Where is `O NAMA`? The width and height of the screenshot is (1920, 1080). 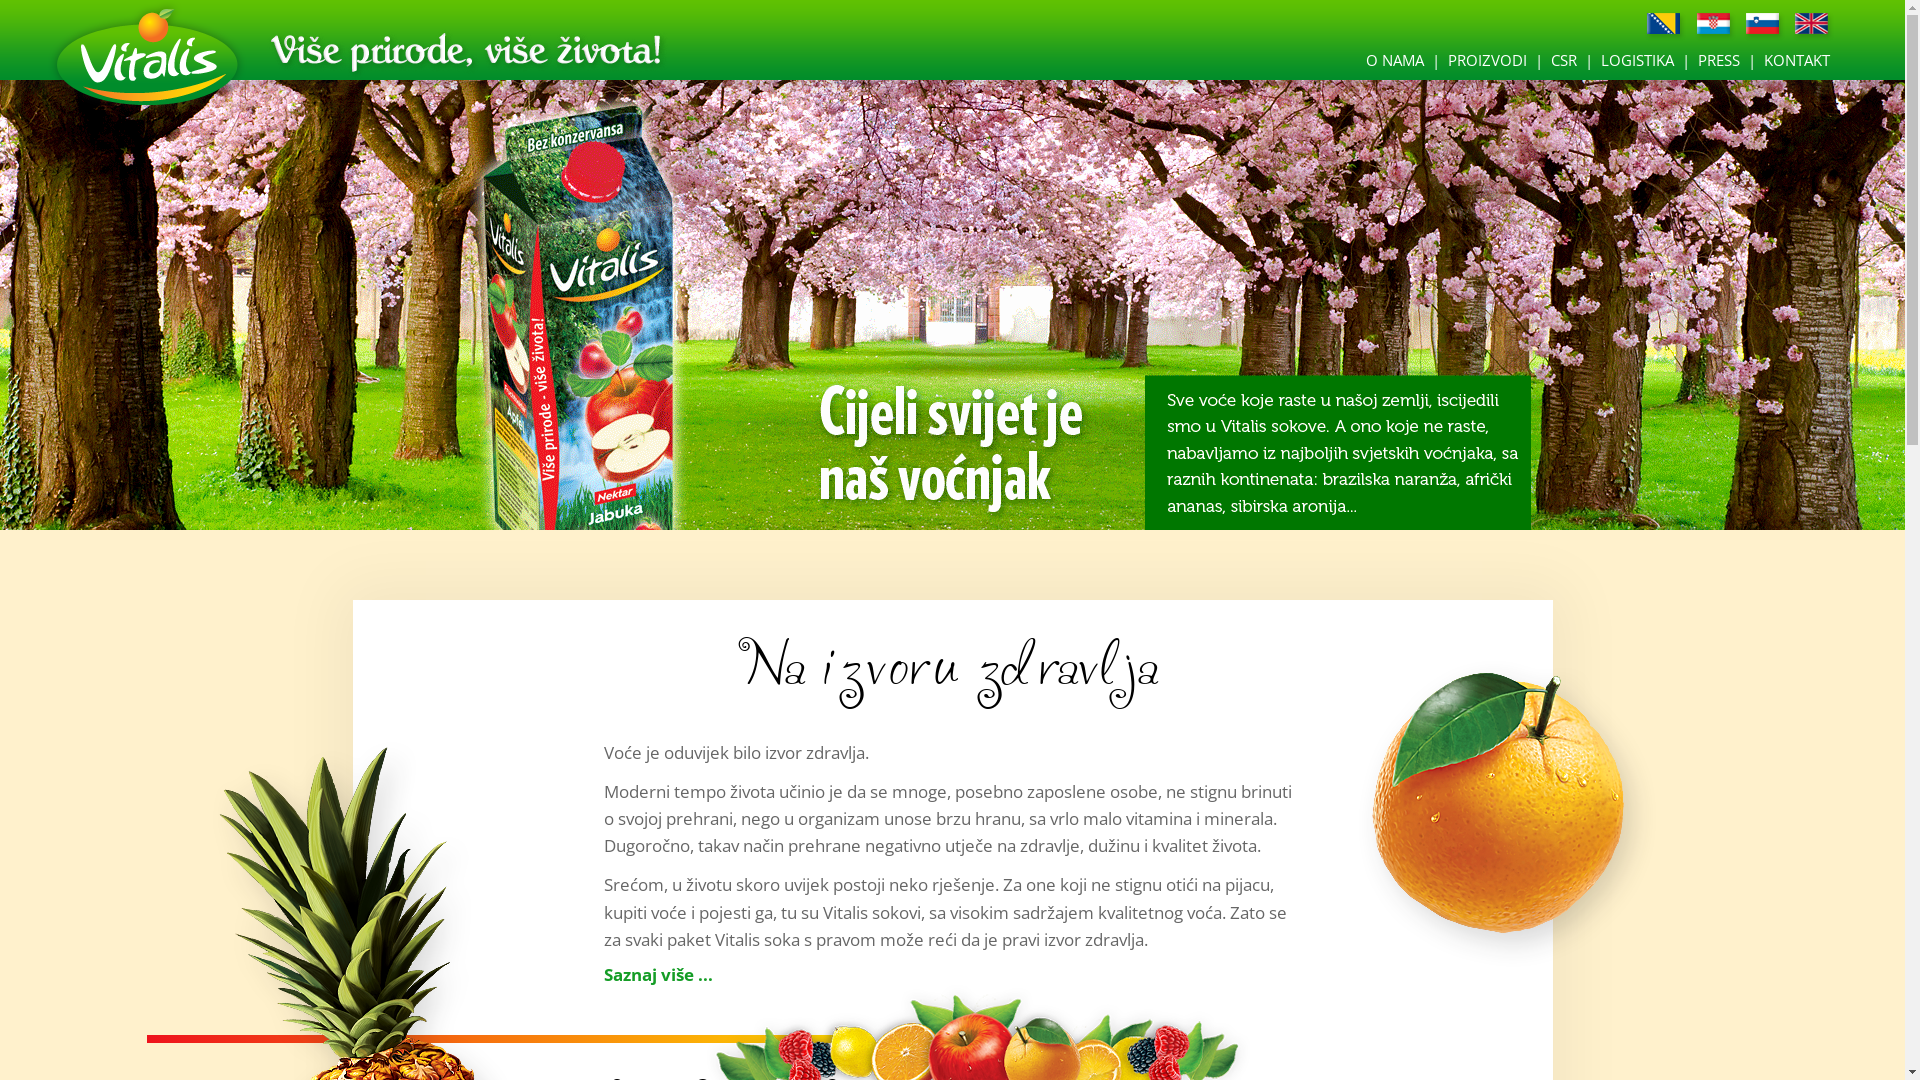 O NAMA is located at coordinates (1395, 60).